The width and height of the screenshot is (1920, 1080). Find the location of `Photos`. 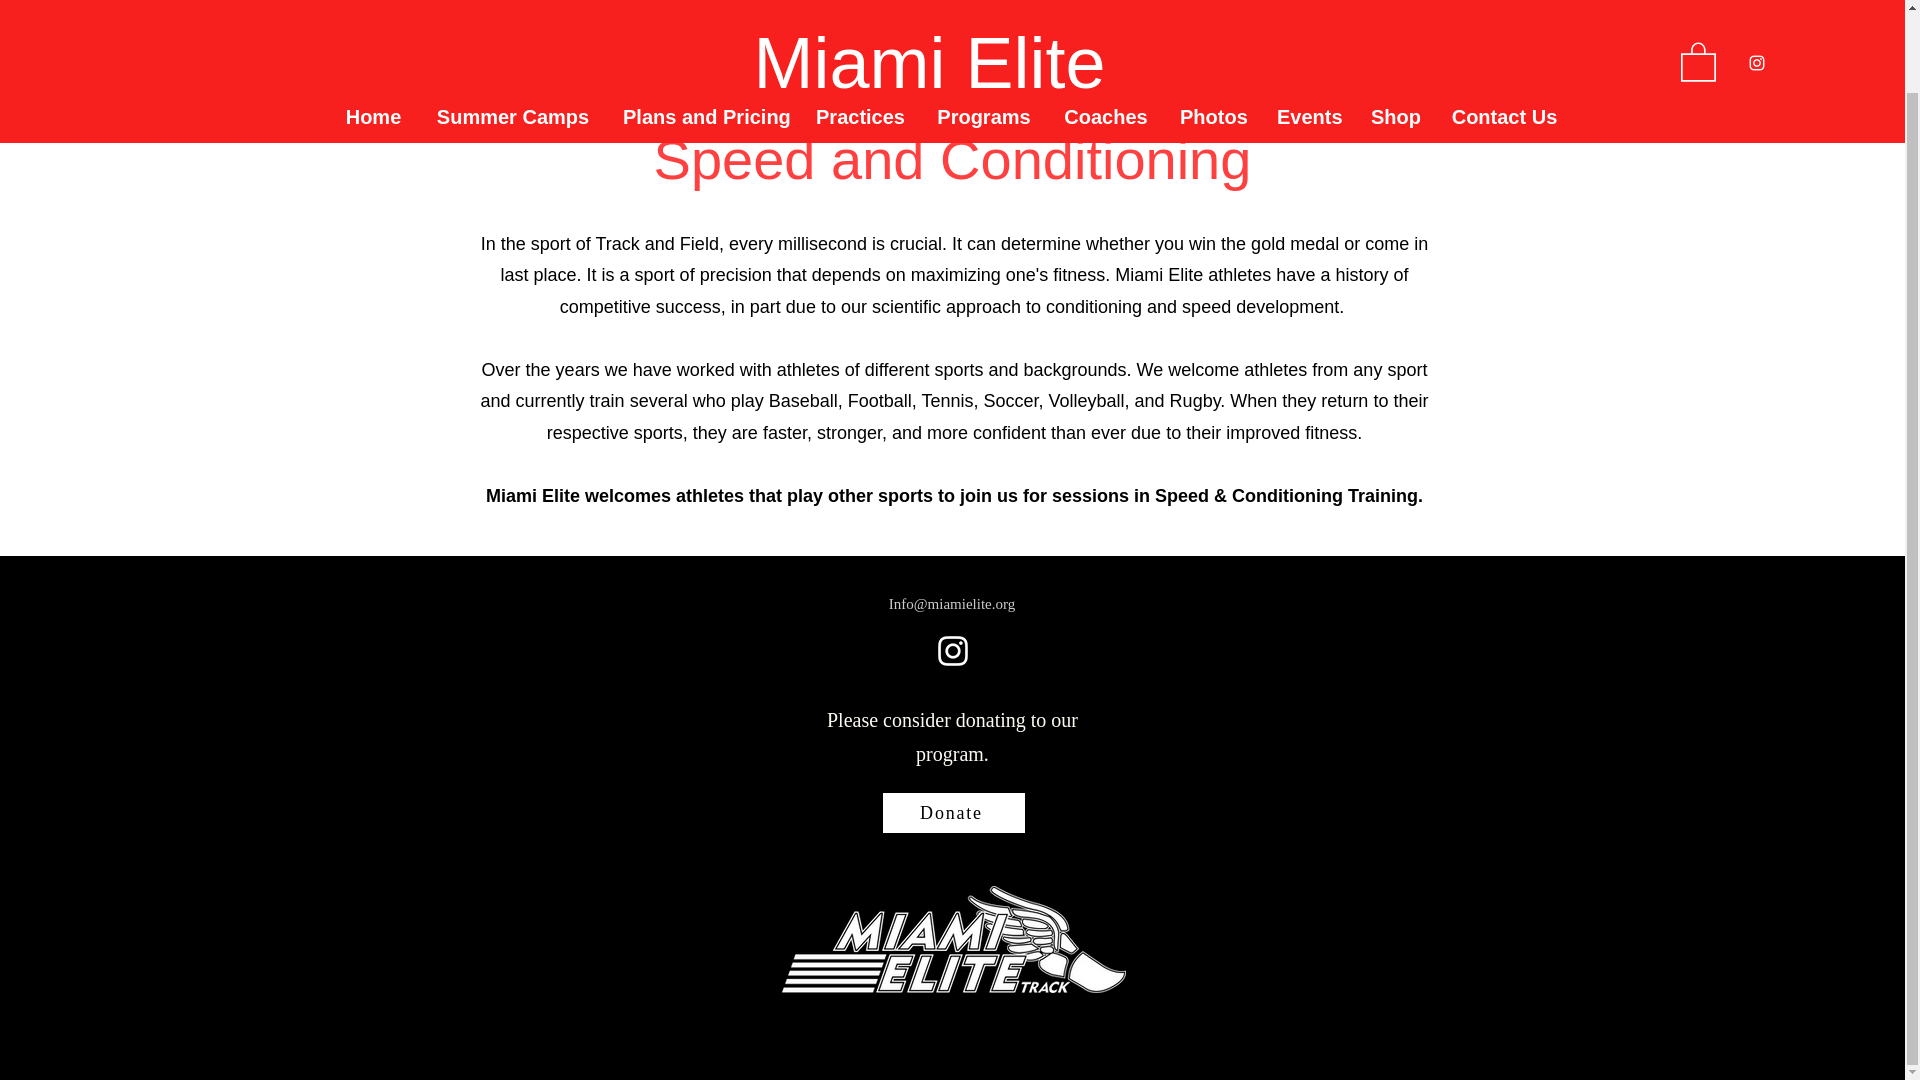

Photos is located at coordinates (1213, 30).